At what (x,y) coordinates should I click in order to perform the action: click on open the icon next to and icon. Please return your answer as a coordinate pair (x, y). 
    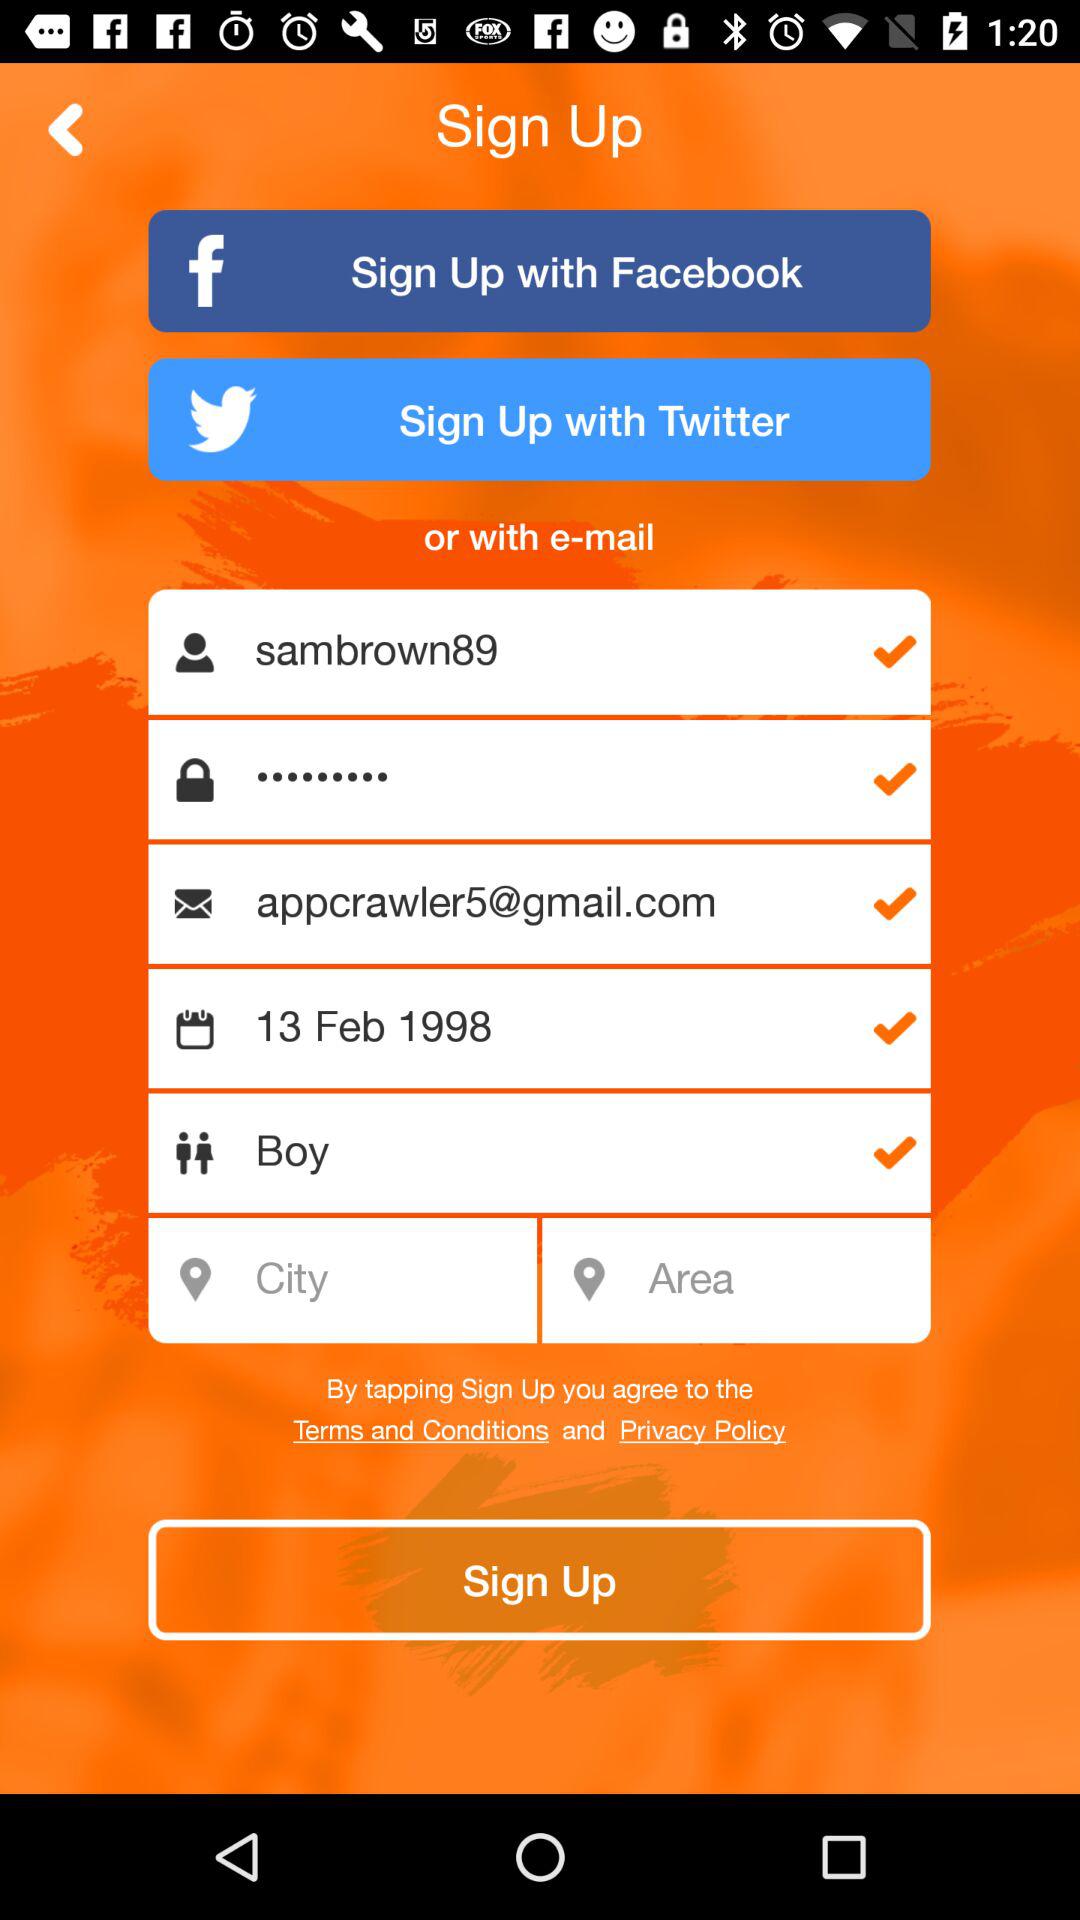
    Looking at the image, I should click on (702, 1431).